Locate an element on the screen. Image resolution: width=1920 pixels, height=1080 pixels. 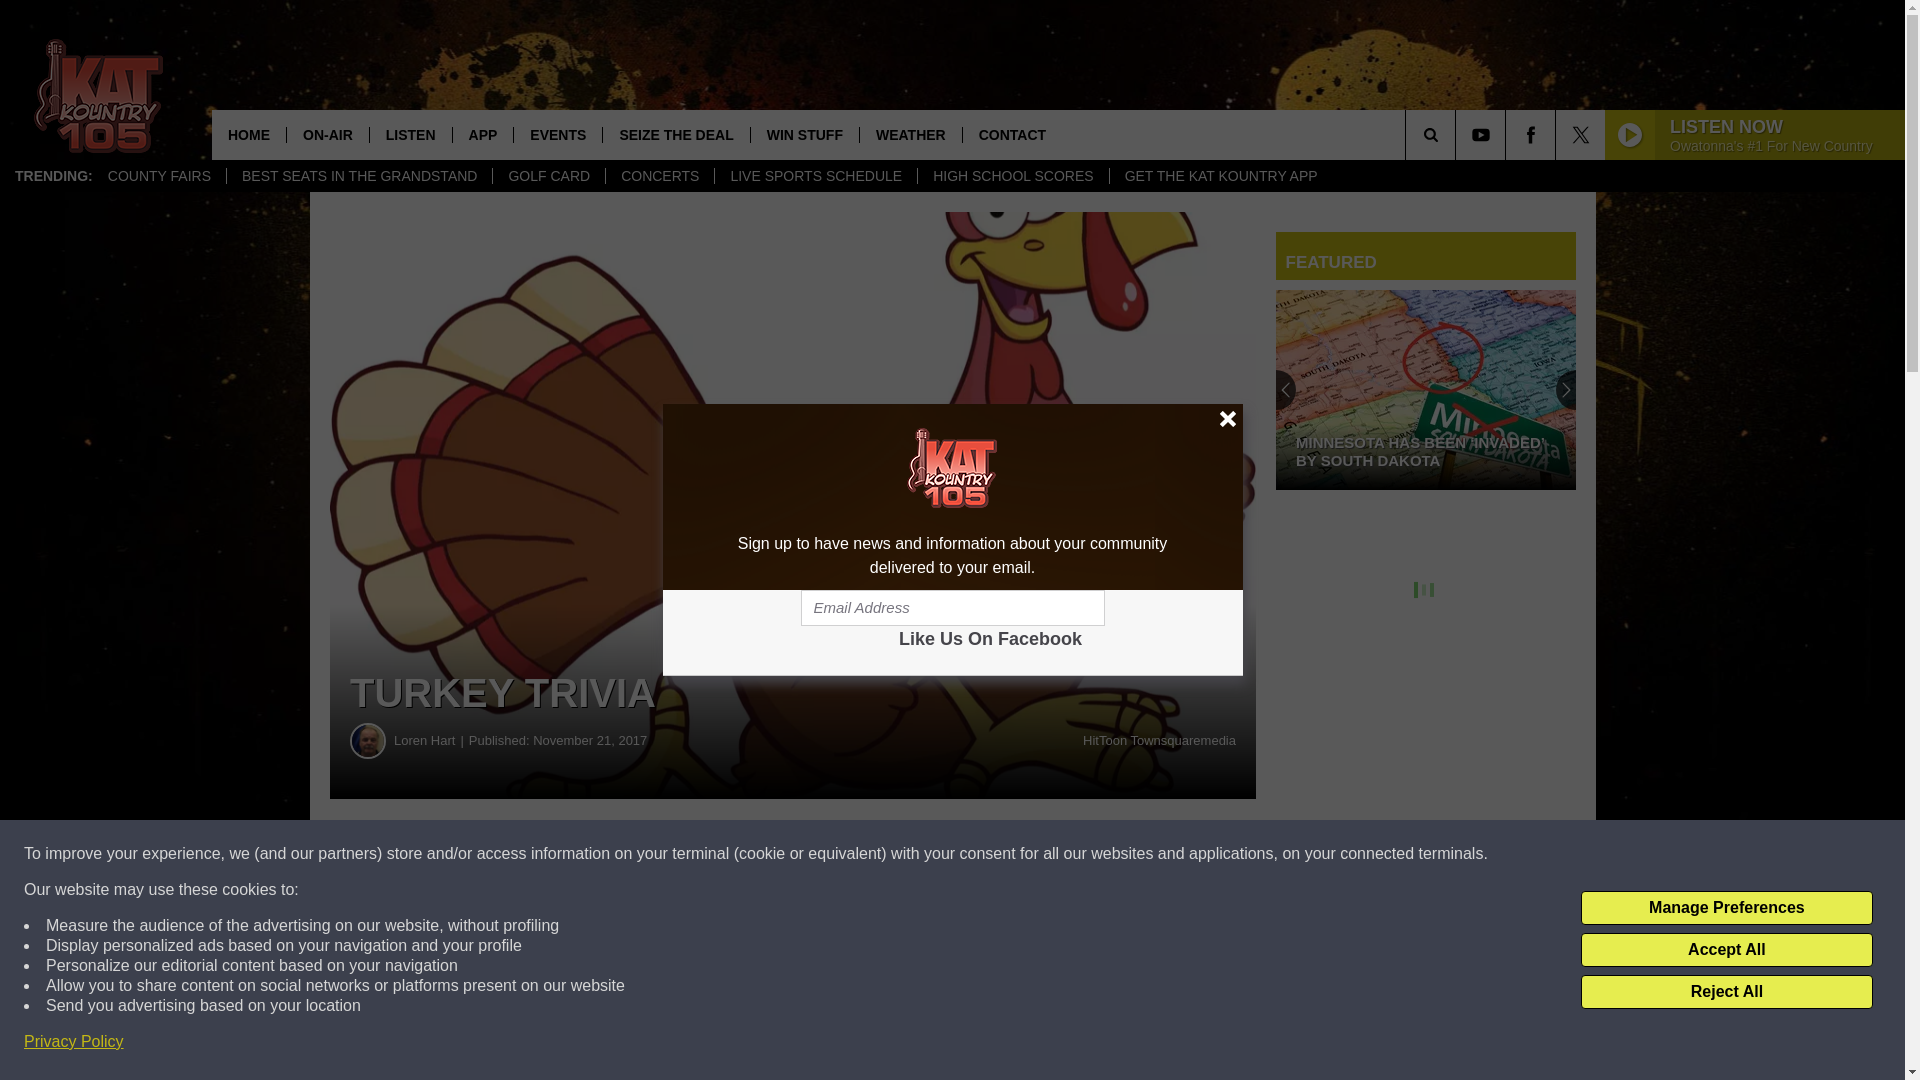
GOLF CARD is located at coordinates (548, 176).